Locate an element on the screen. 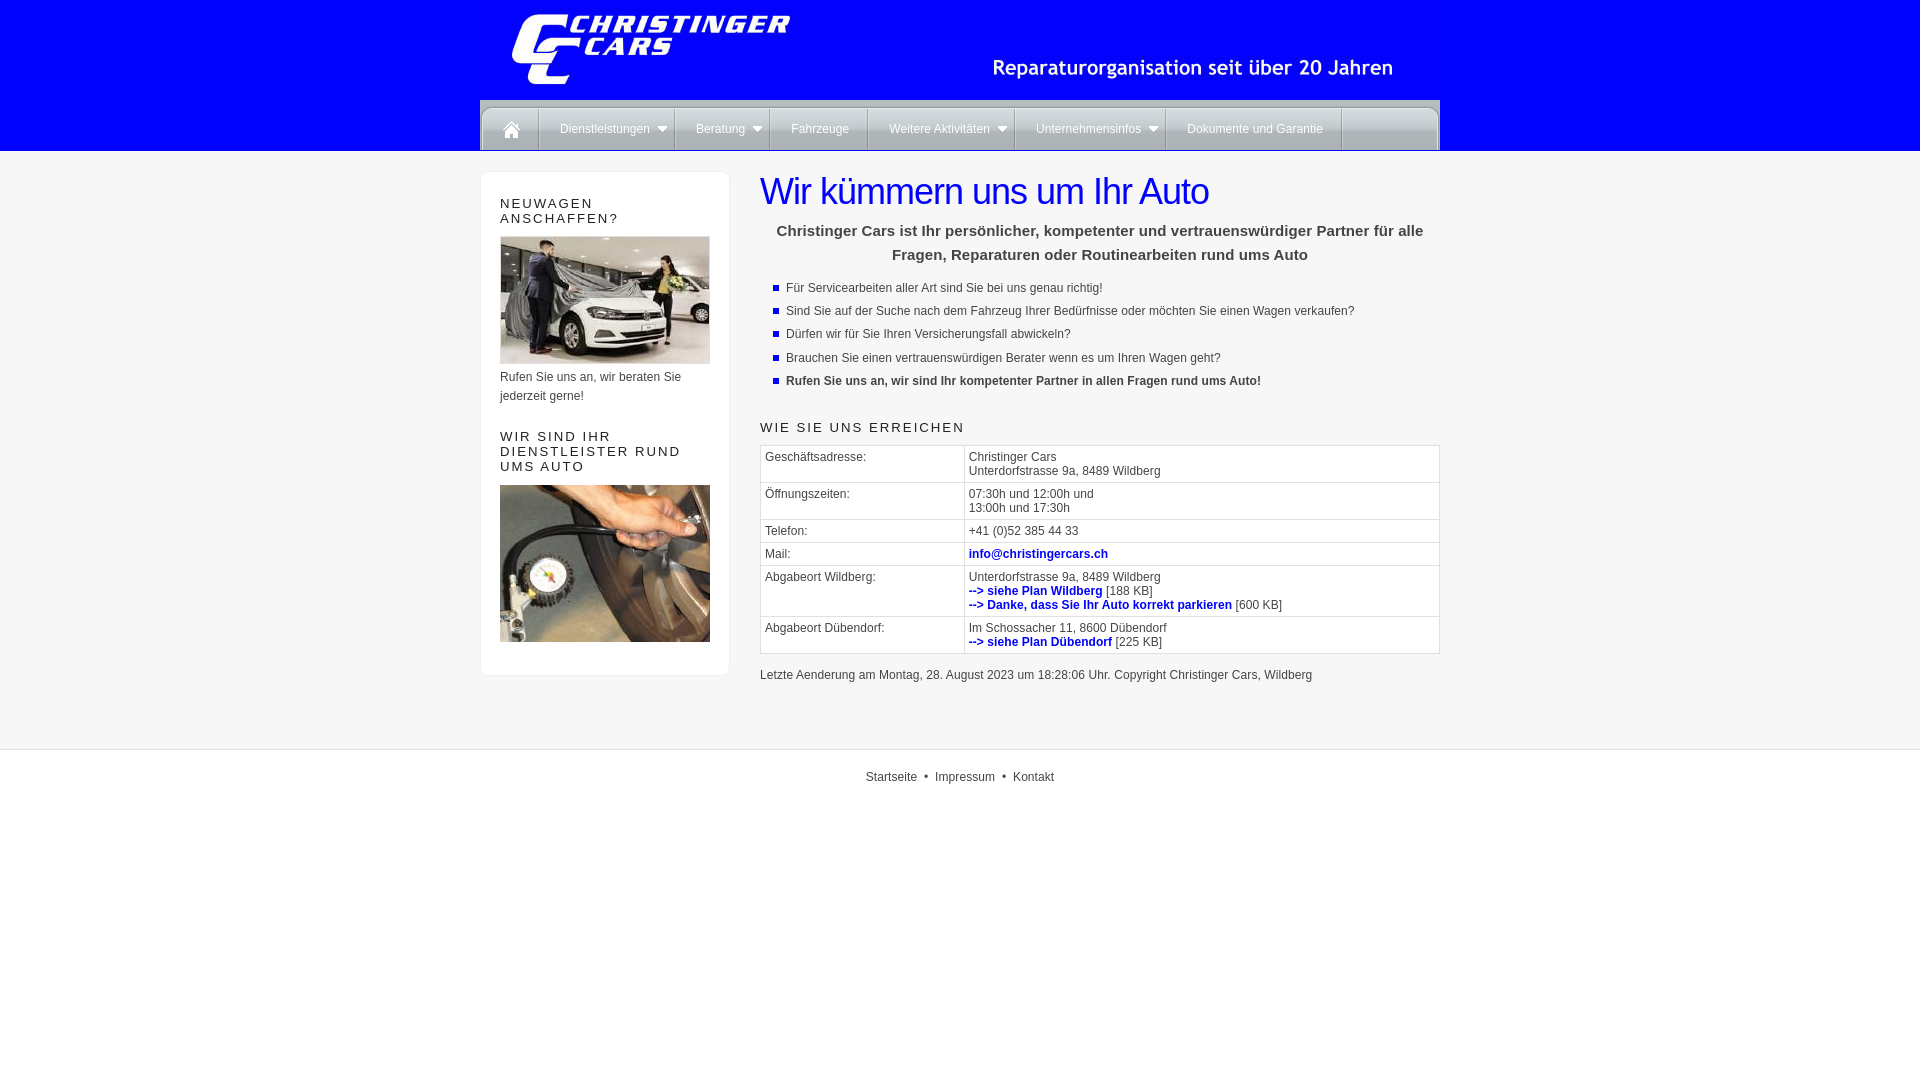 This screenshot has width=1920, height=1080. Kontakt is located at coordinates (1034, 776).